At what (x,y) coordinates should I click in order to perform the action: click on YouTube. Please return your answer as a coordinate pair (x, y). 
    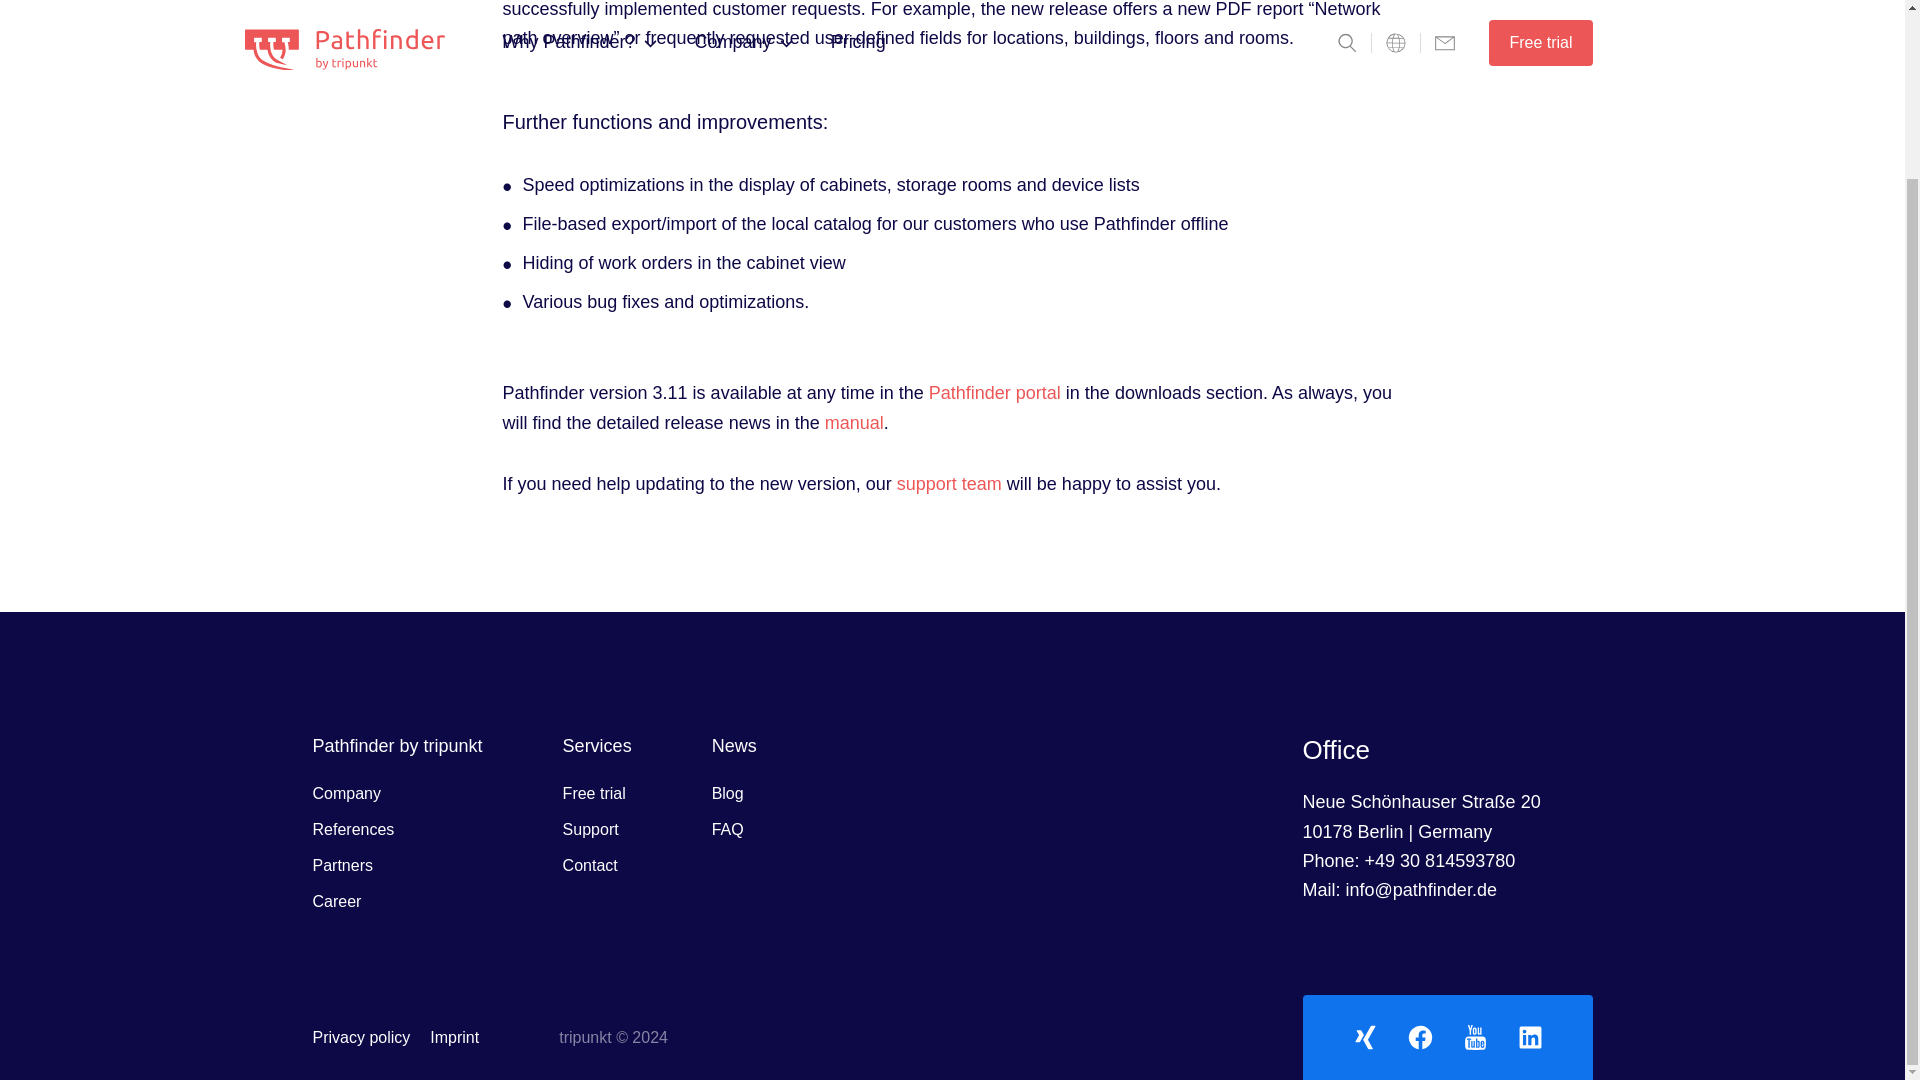
    Looking at the image, I should click on (1474, 1036).